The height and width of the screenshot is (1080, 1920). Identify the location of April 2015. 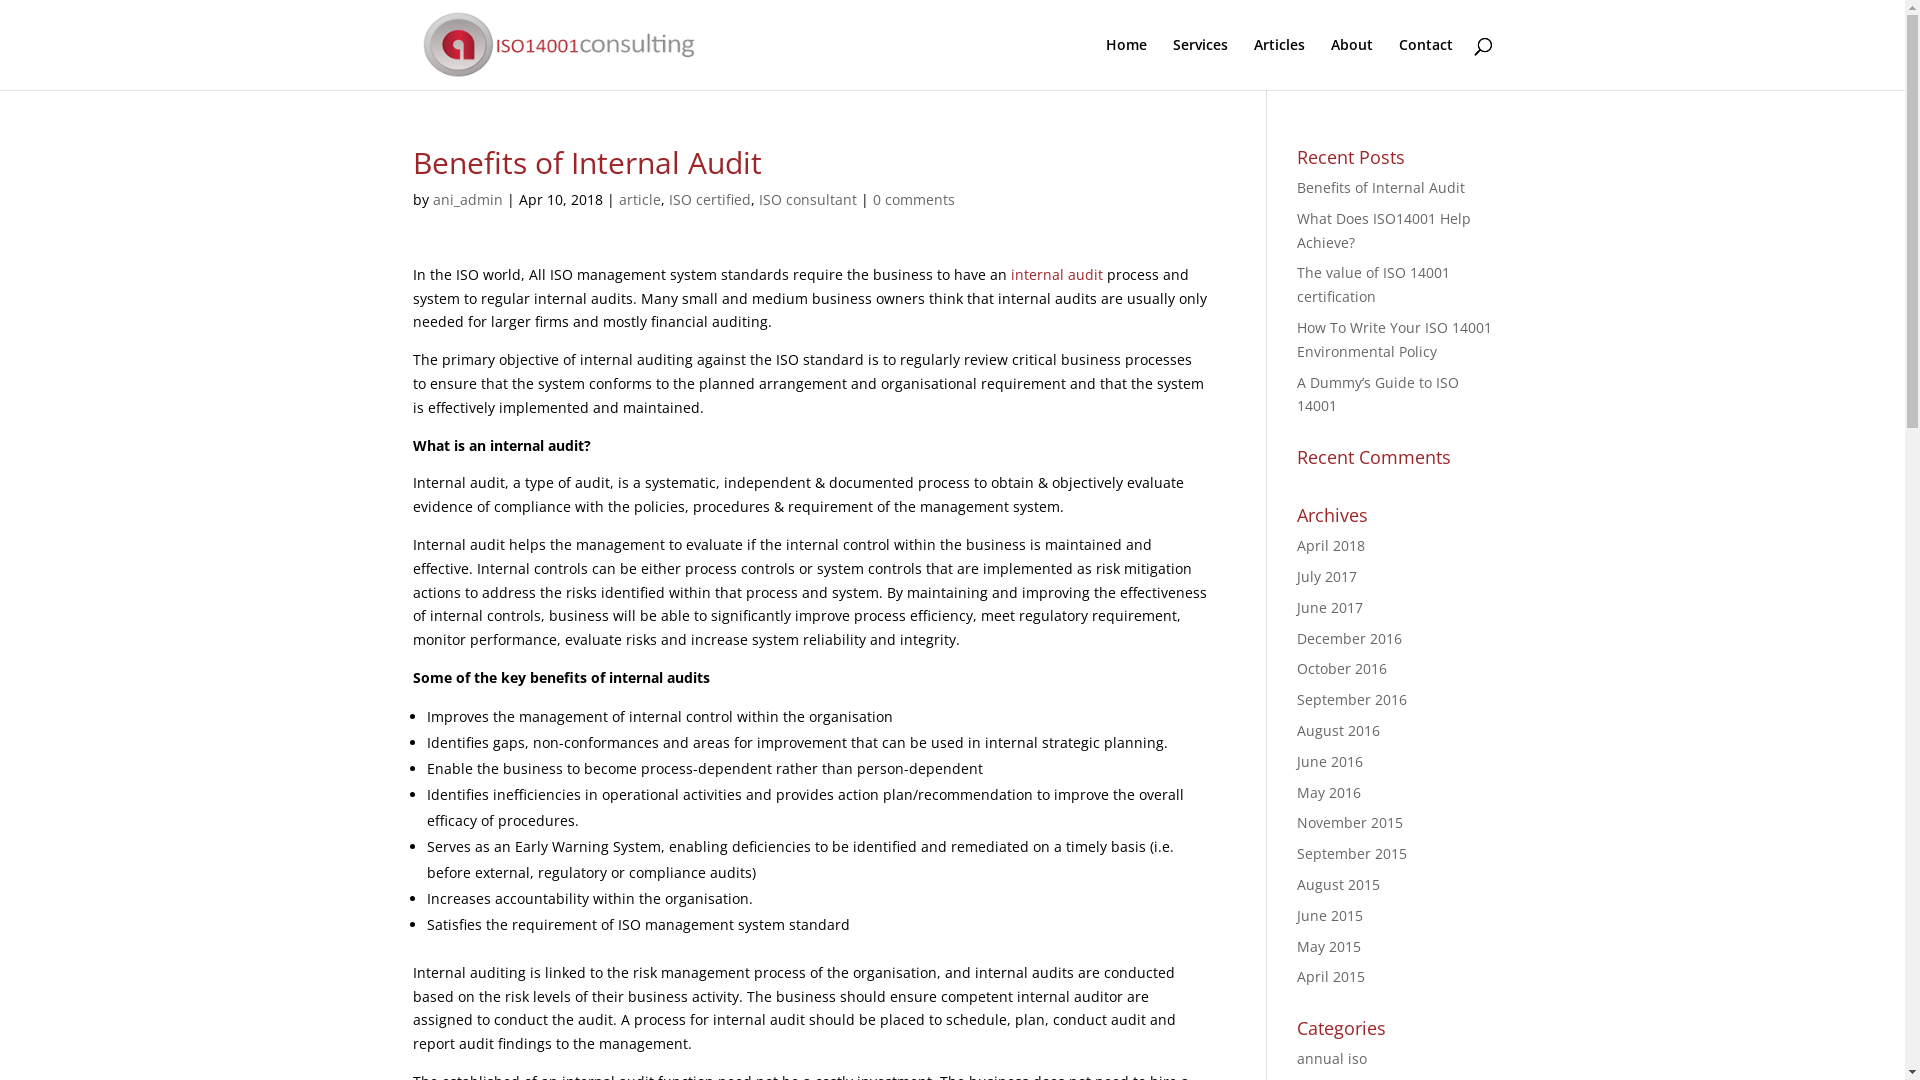
(1331, 976).